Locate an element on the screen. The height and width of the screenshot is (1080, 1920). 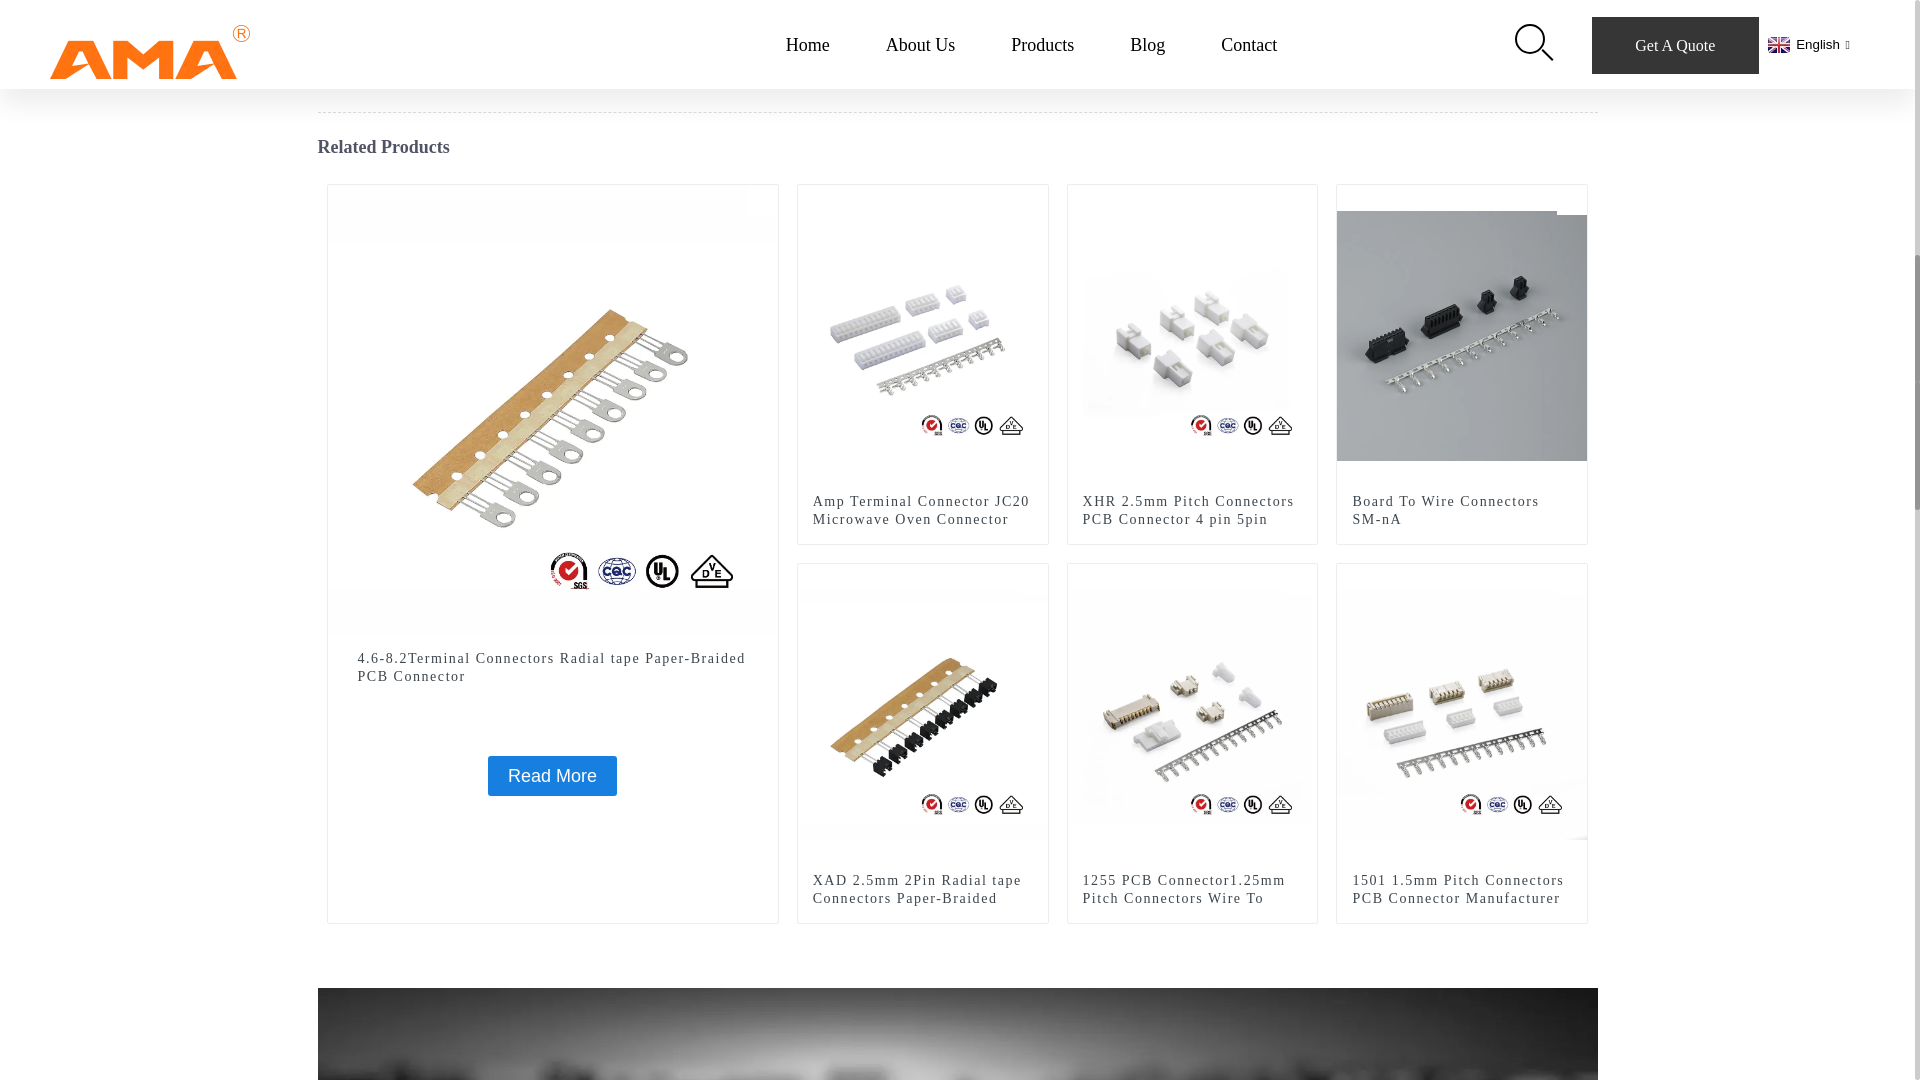
Board To Wire Connectors SM-nA is located at coordinates (1462, 334).